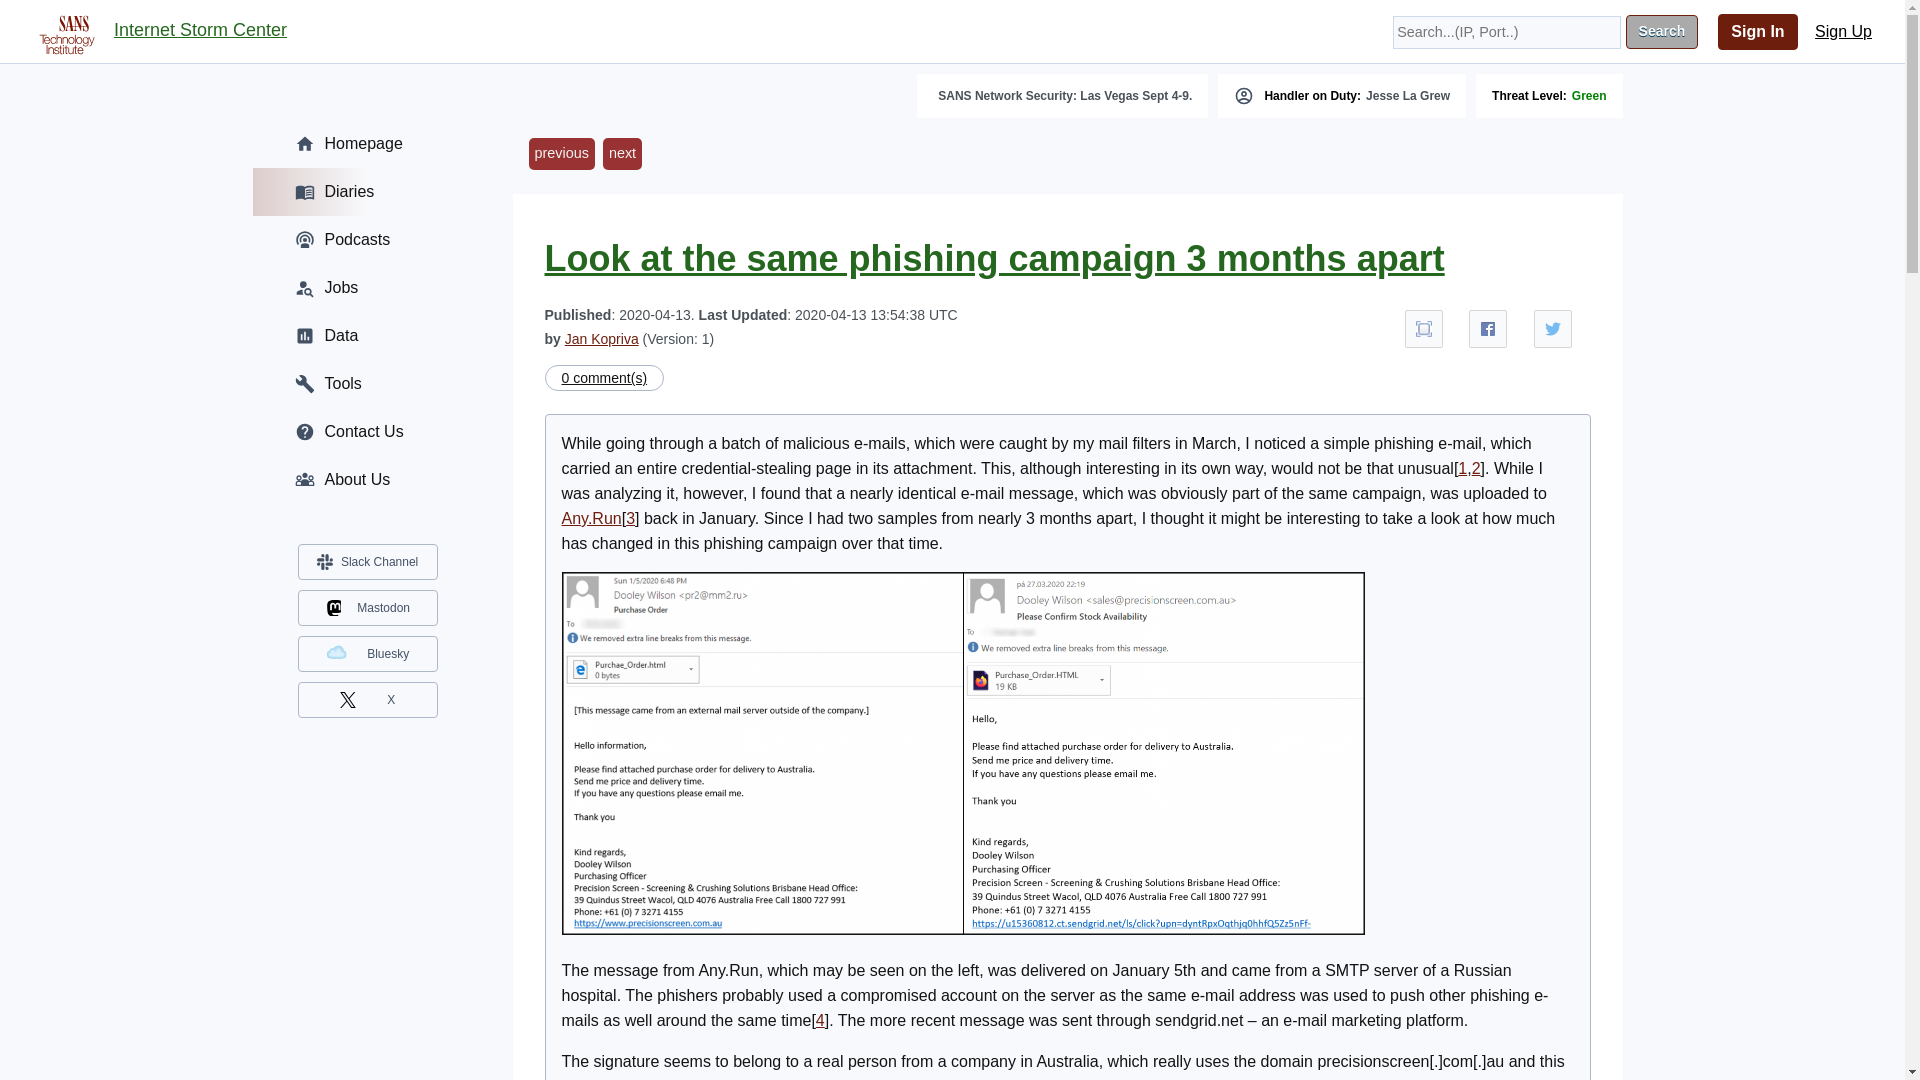 Image resolution: width=1920 pixels, height=1080 pixels. What do you see at coordinates (366, 144) in the screenshot?
I see `Homepage` at bounding box center [366, 144].